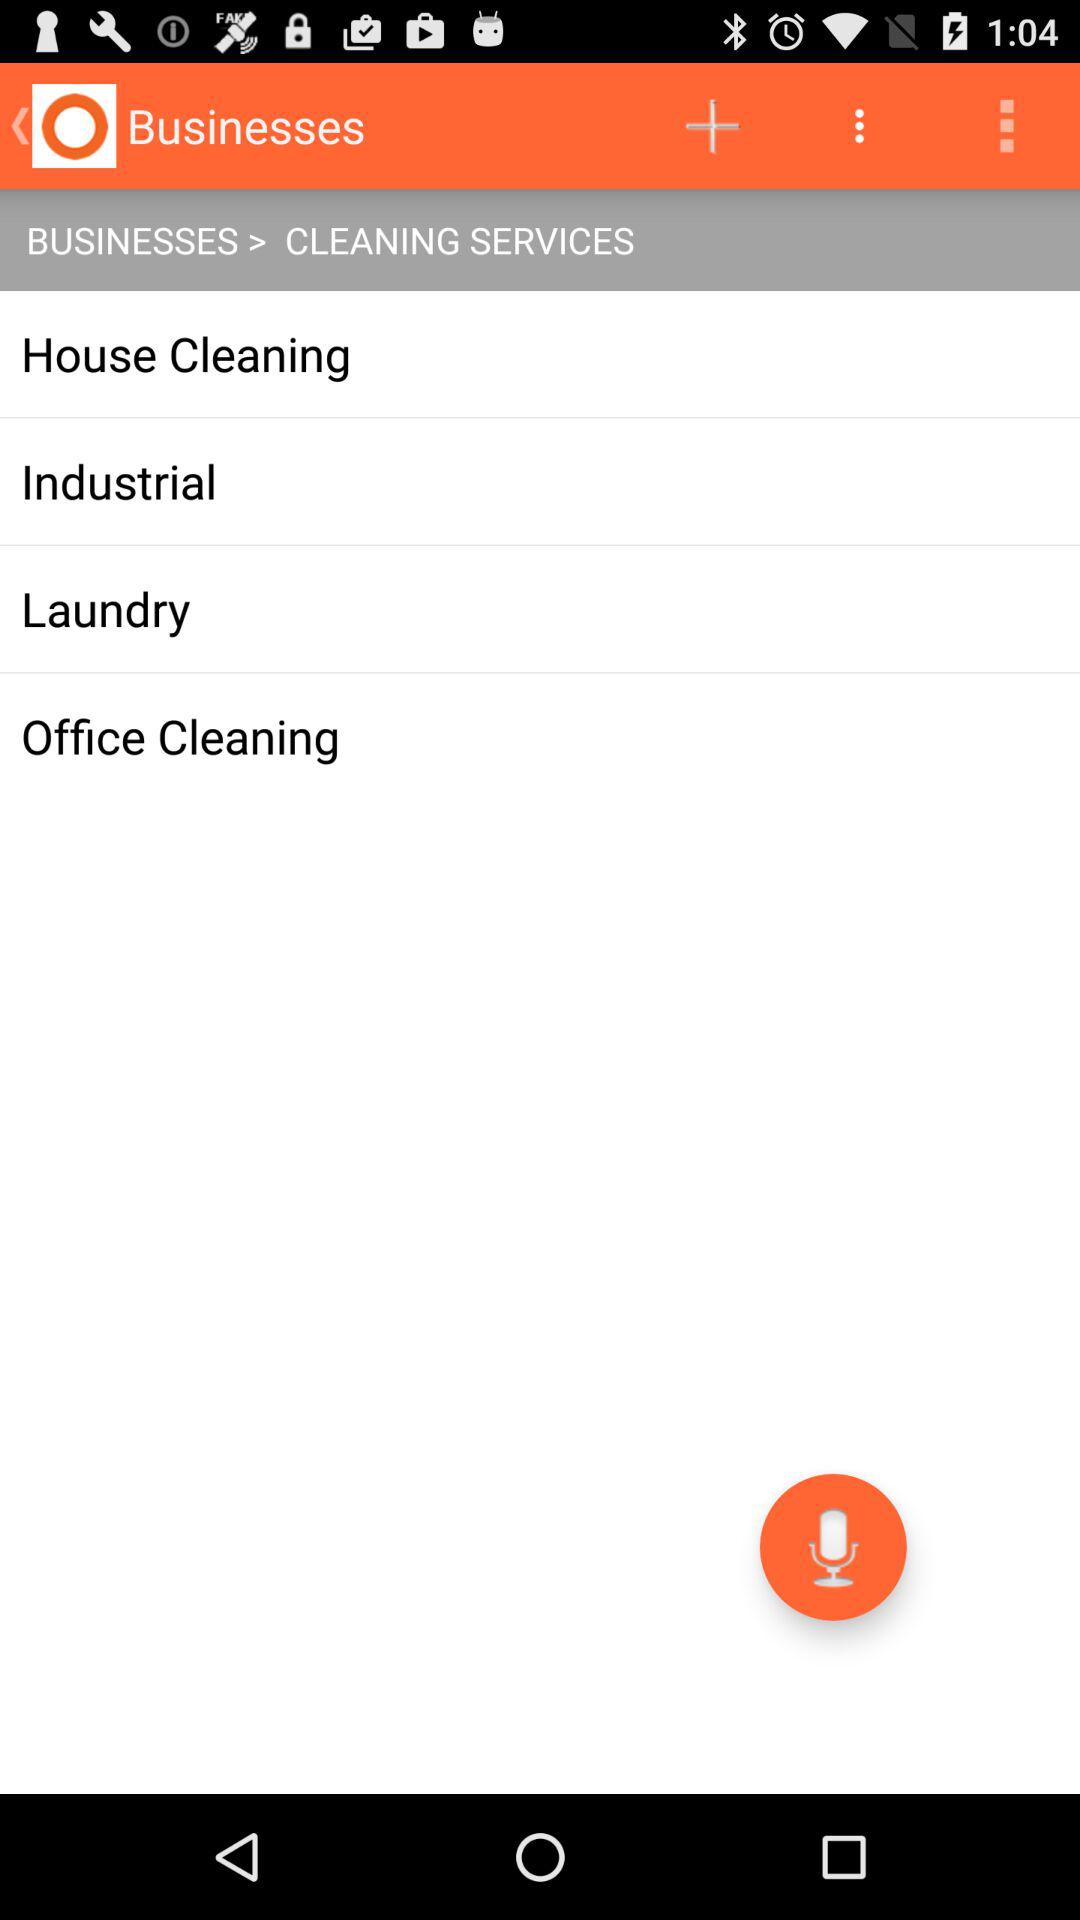 The image size is (1080, 1920). I want to click on press the house cleaning item, so click(540, 353).